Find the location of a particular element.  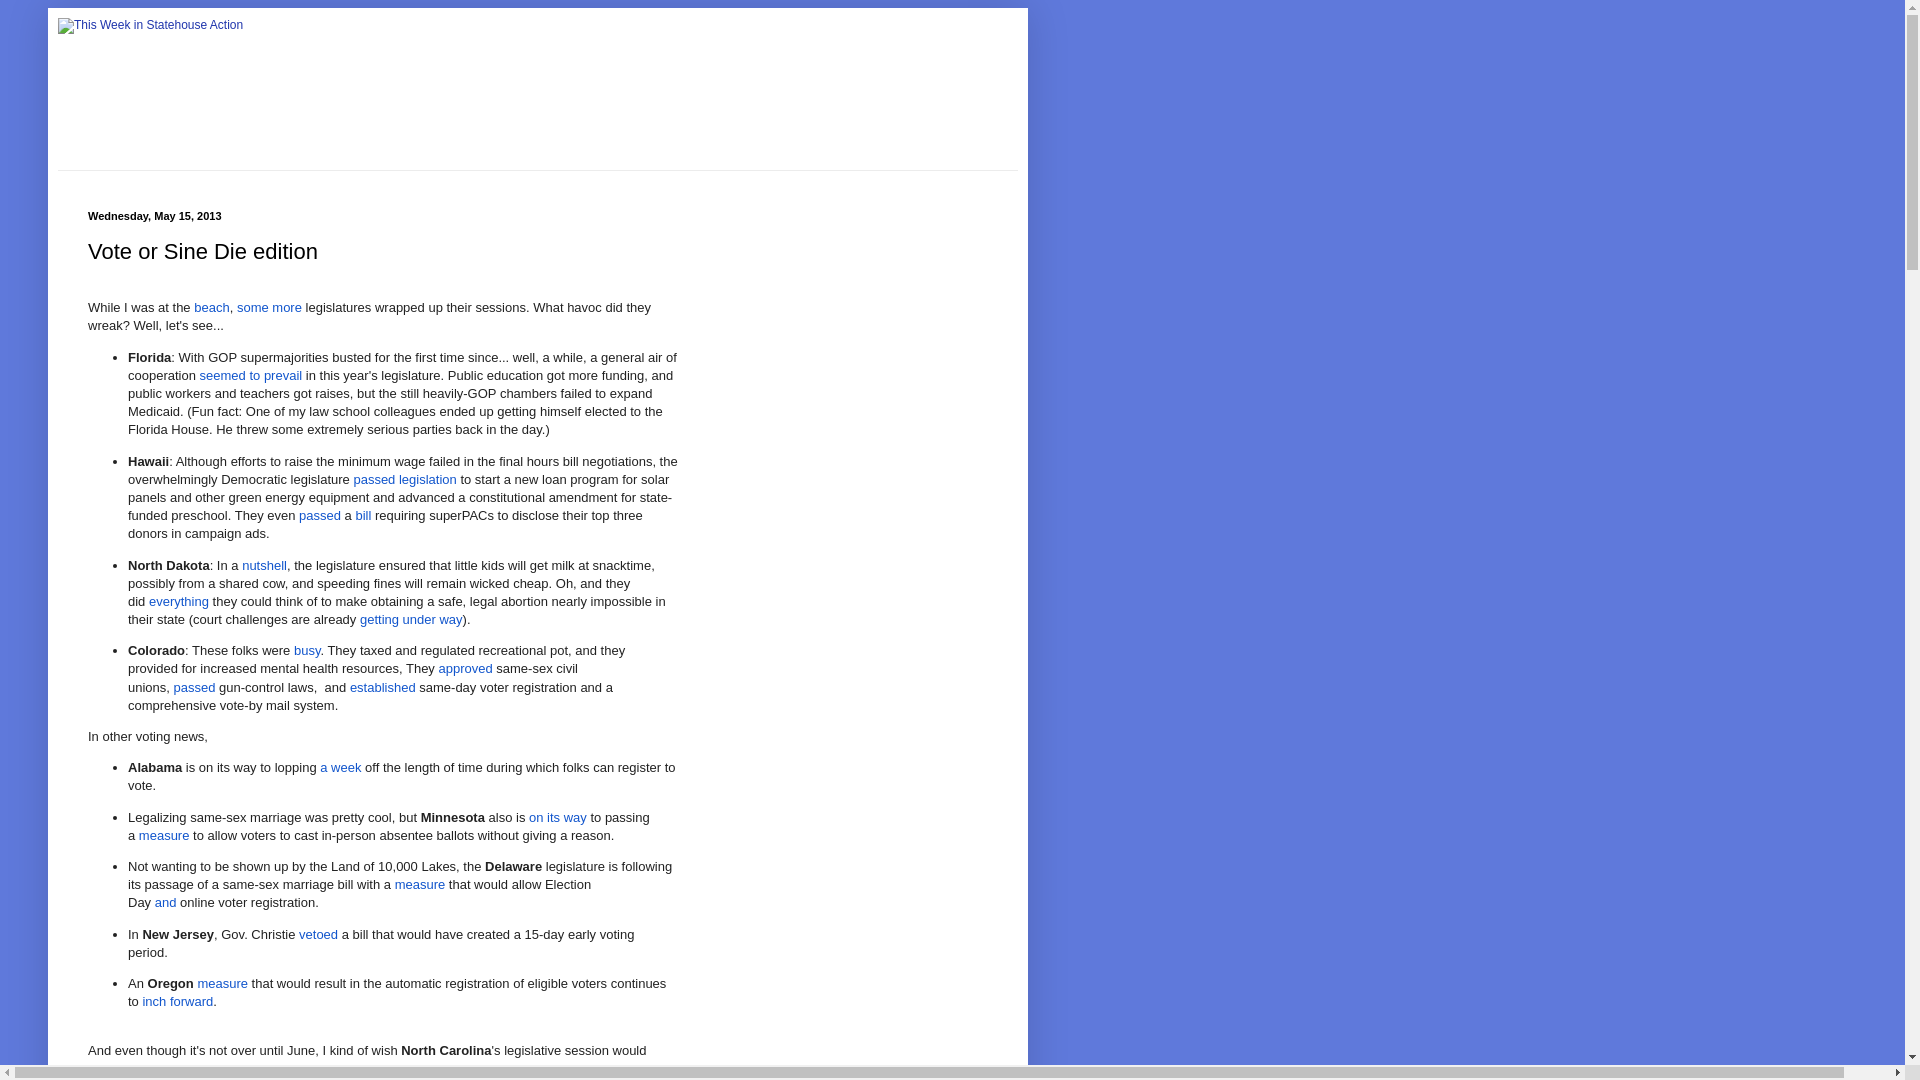

passed is located at coordinates (320, 514).